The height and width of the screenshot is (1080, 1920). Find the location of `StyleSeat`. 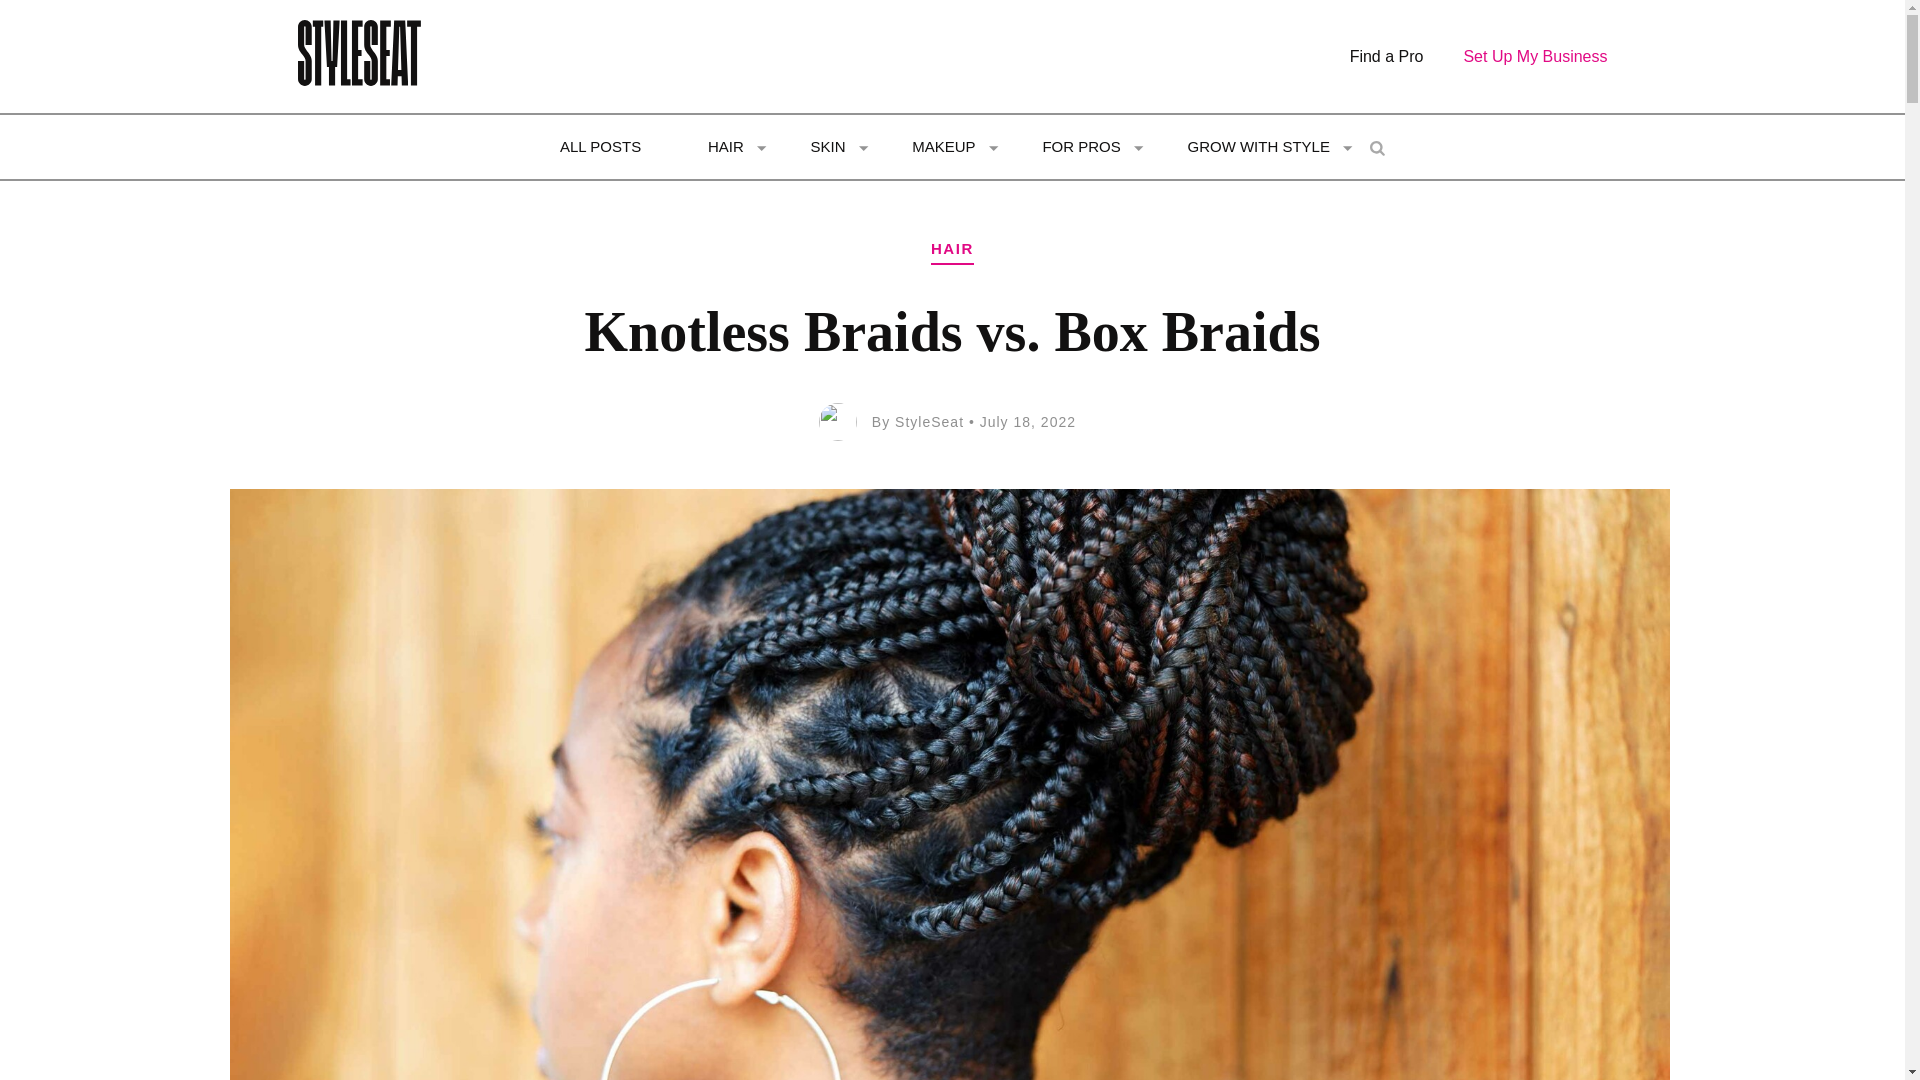

StyleSeat is located at coordinates (928, 421).